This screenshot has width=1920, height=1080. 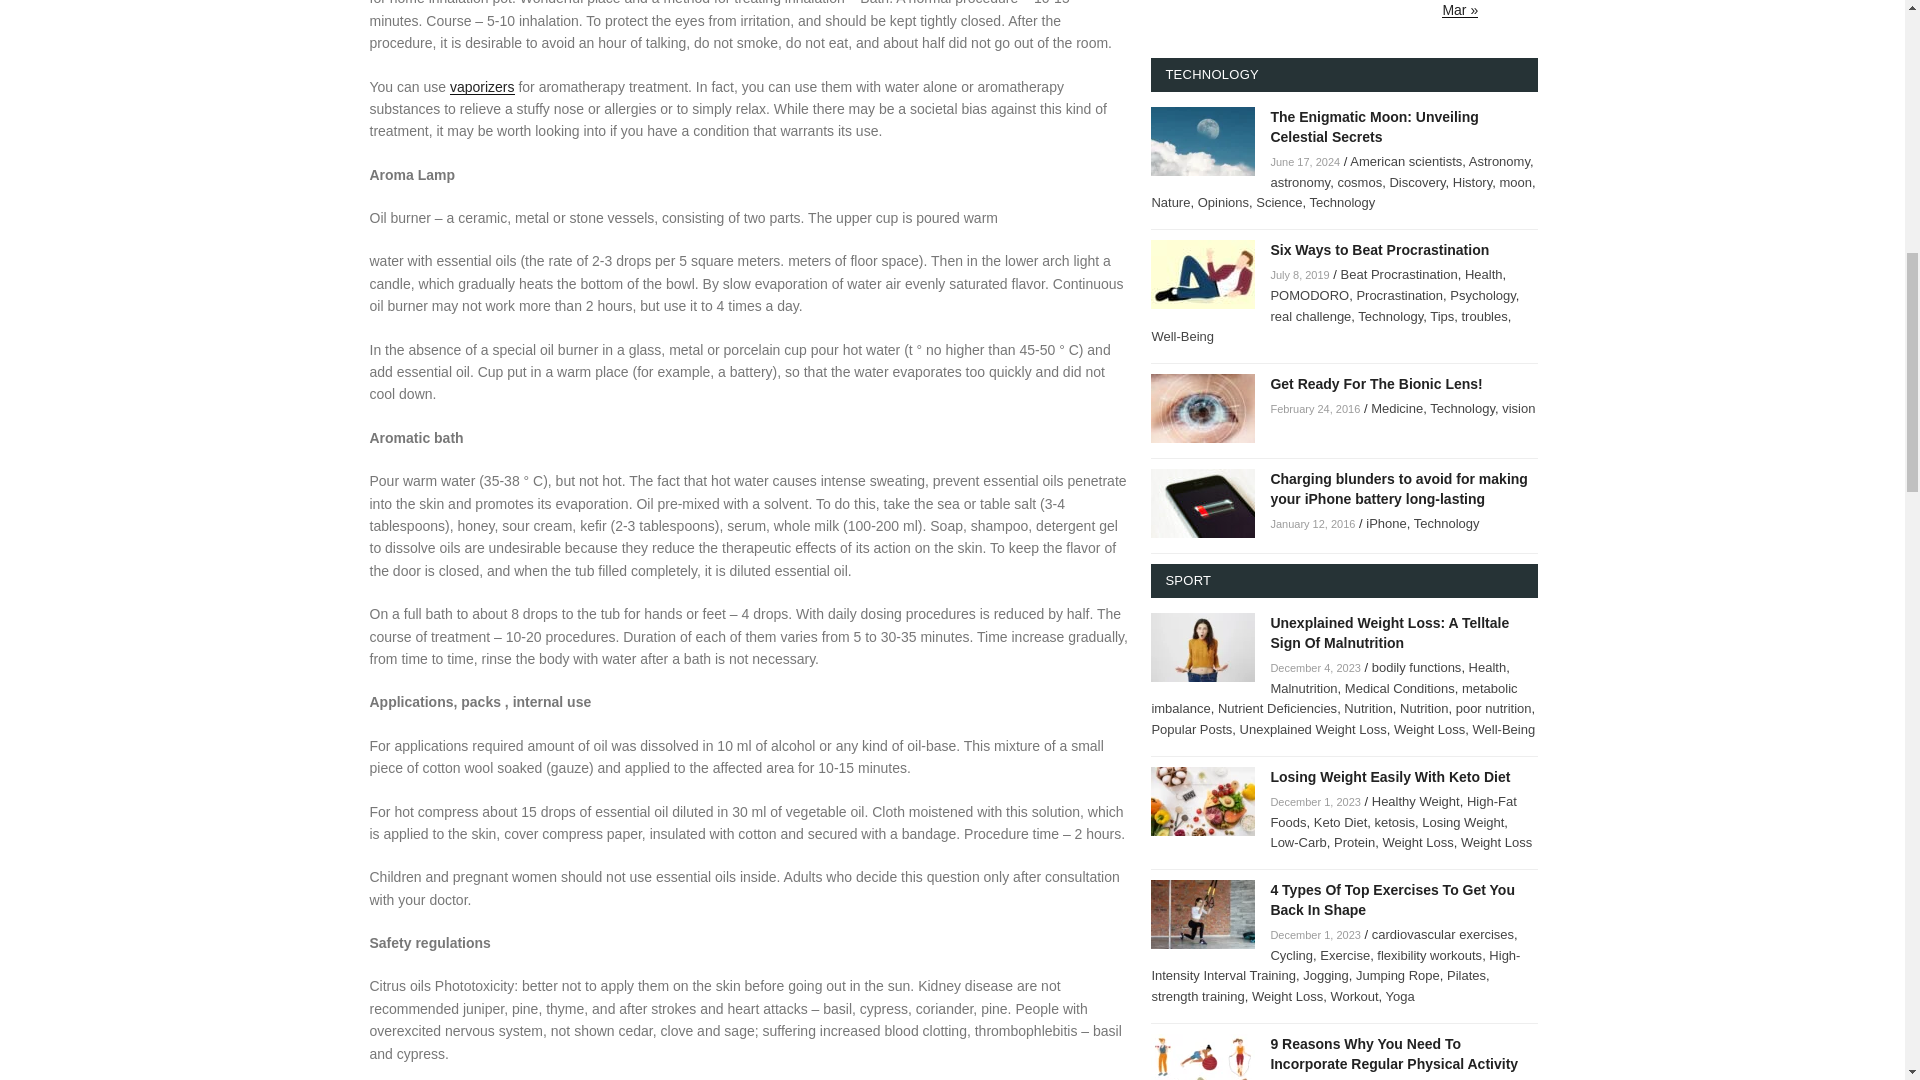 What do you see at coordinates (1300, 182) in the screenshot?
I see `astronomy` at bounding box center [1300, 182].